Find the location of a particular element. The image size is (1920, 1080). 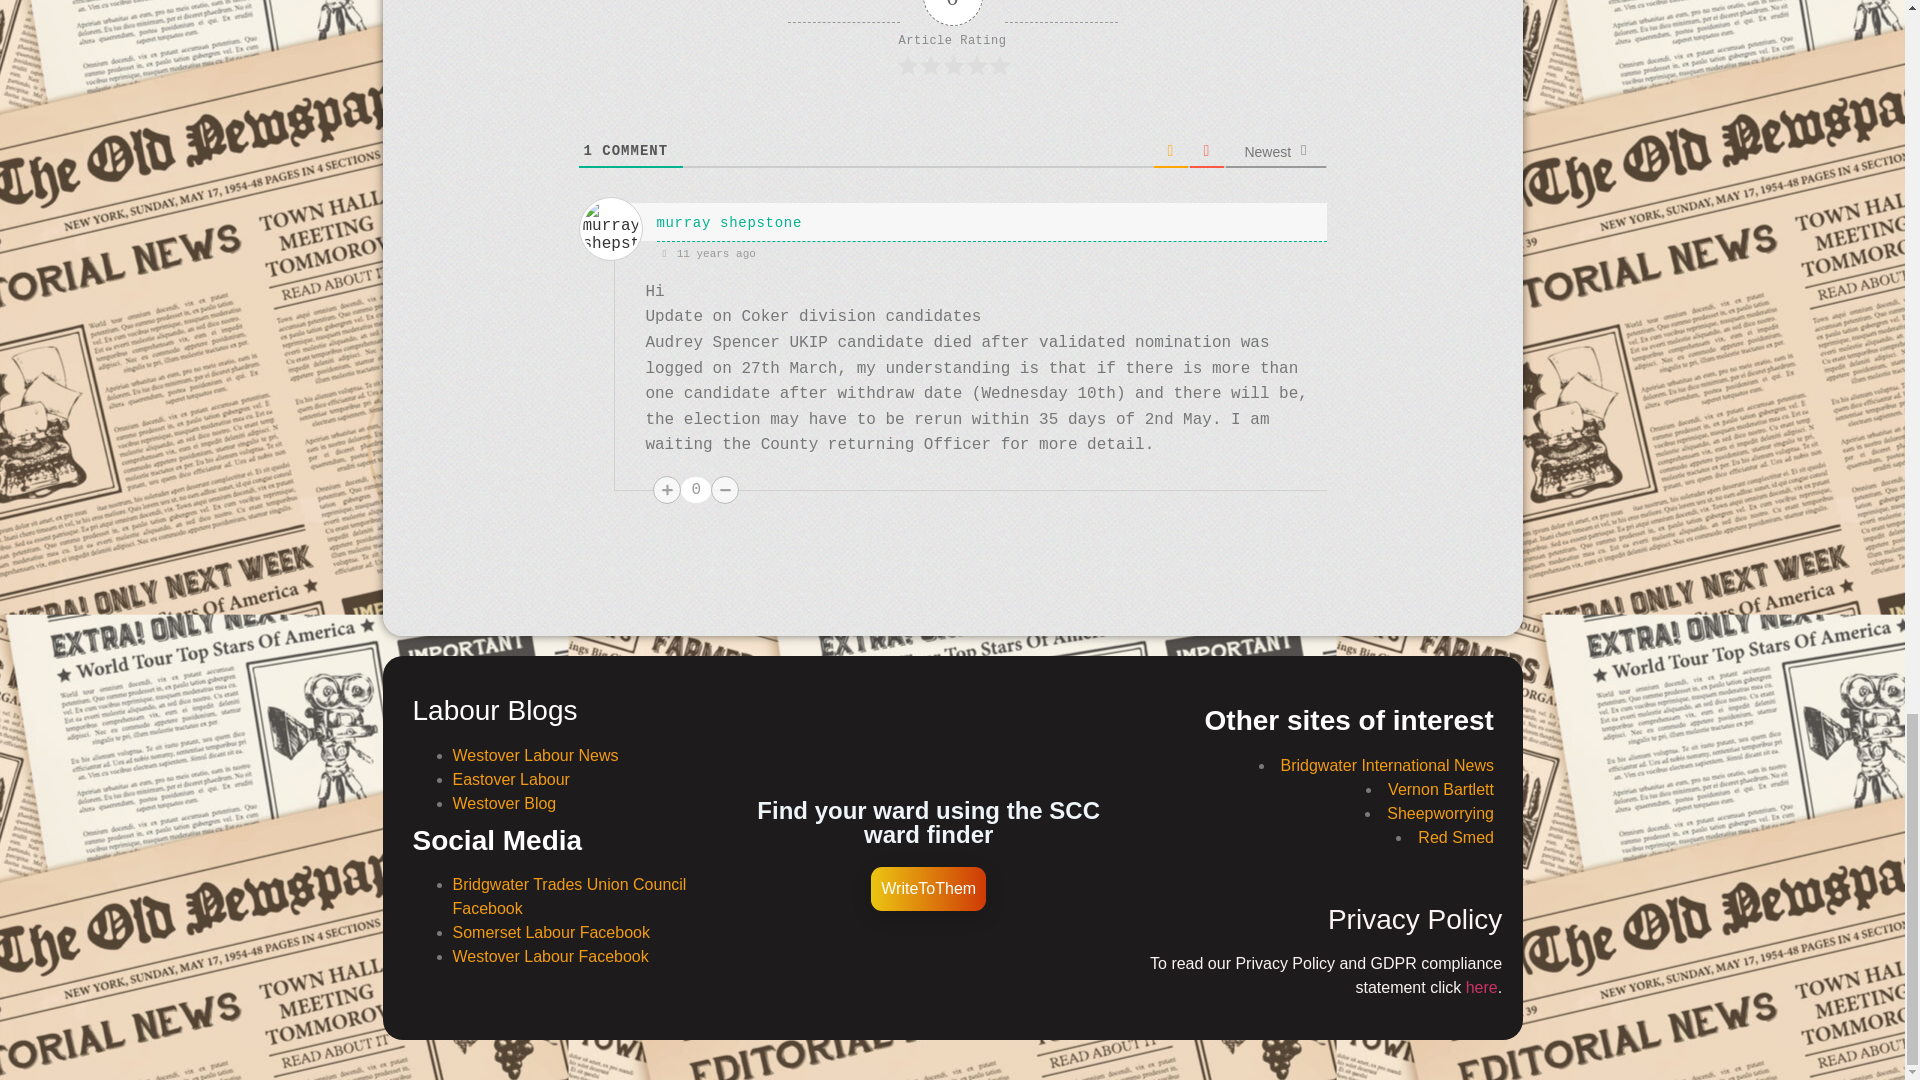

0 is located at coordinates (696, 490).